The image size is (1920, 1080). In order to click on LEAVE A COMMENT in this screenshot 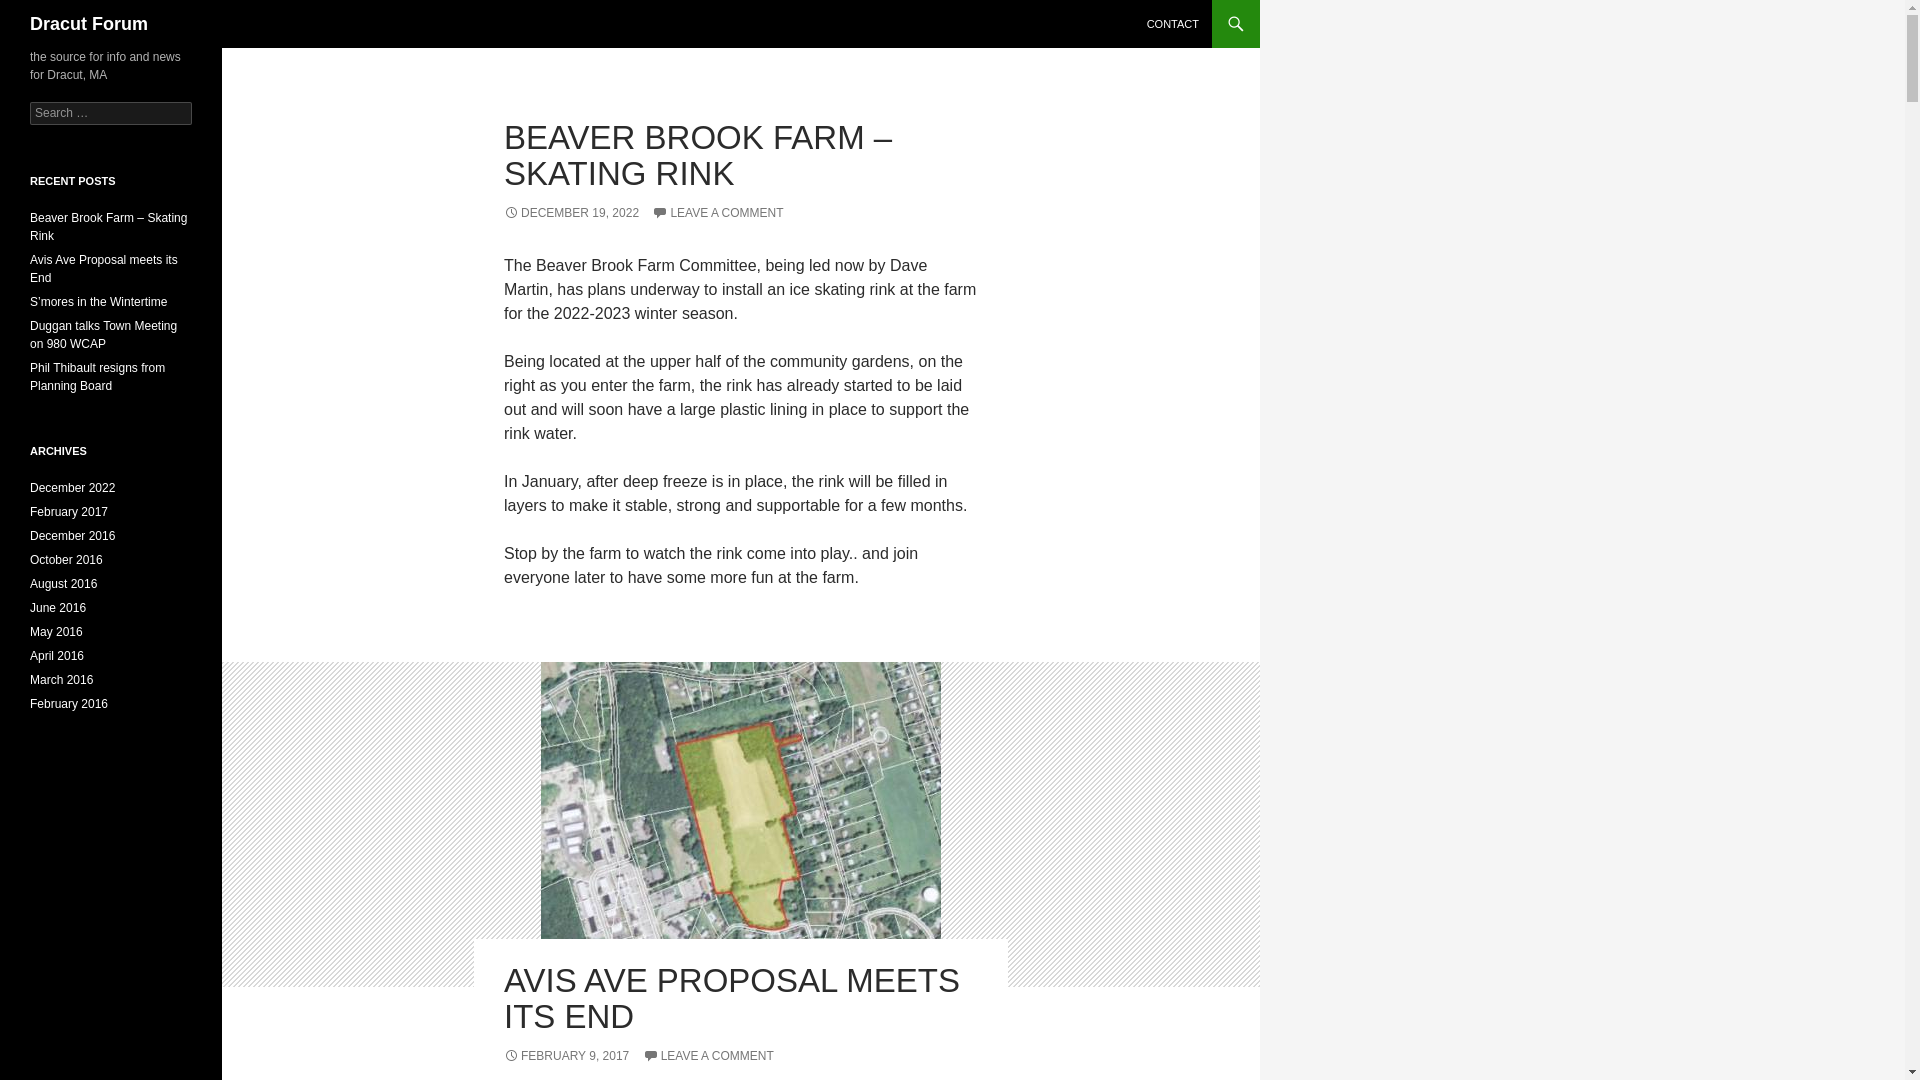, I will do `click(718, 213)`.